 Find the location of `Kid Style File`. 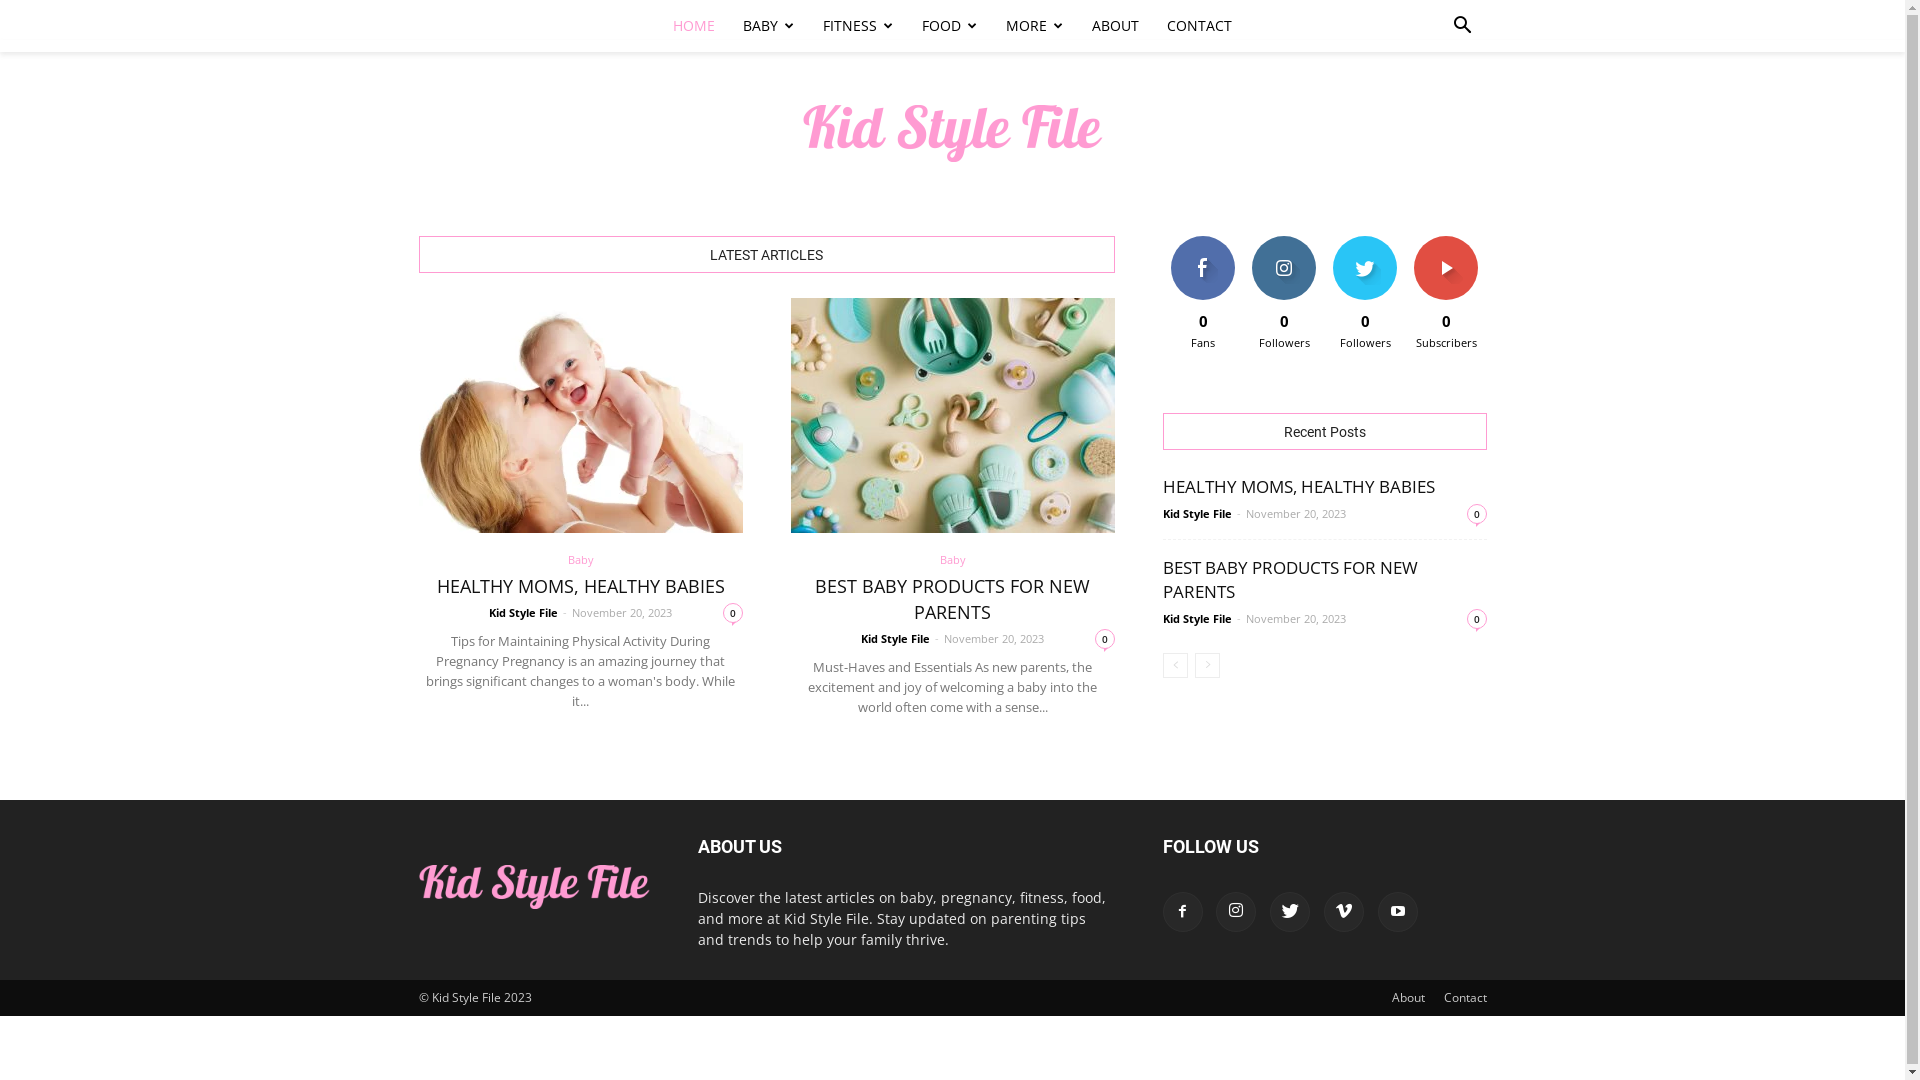

Kid Style File is located at coordinates (524, 612).